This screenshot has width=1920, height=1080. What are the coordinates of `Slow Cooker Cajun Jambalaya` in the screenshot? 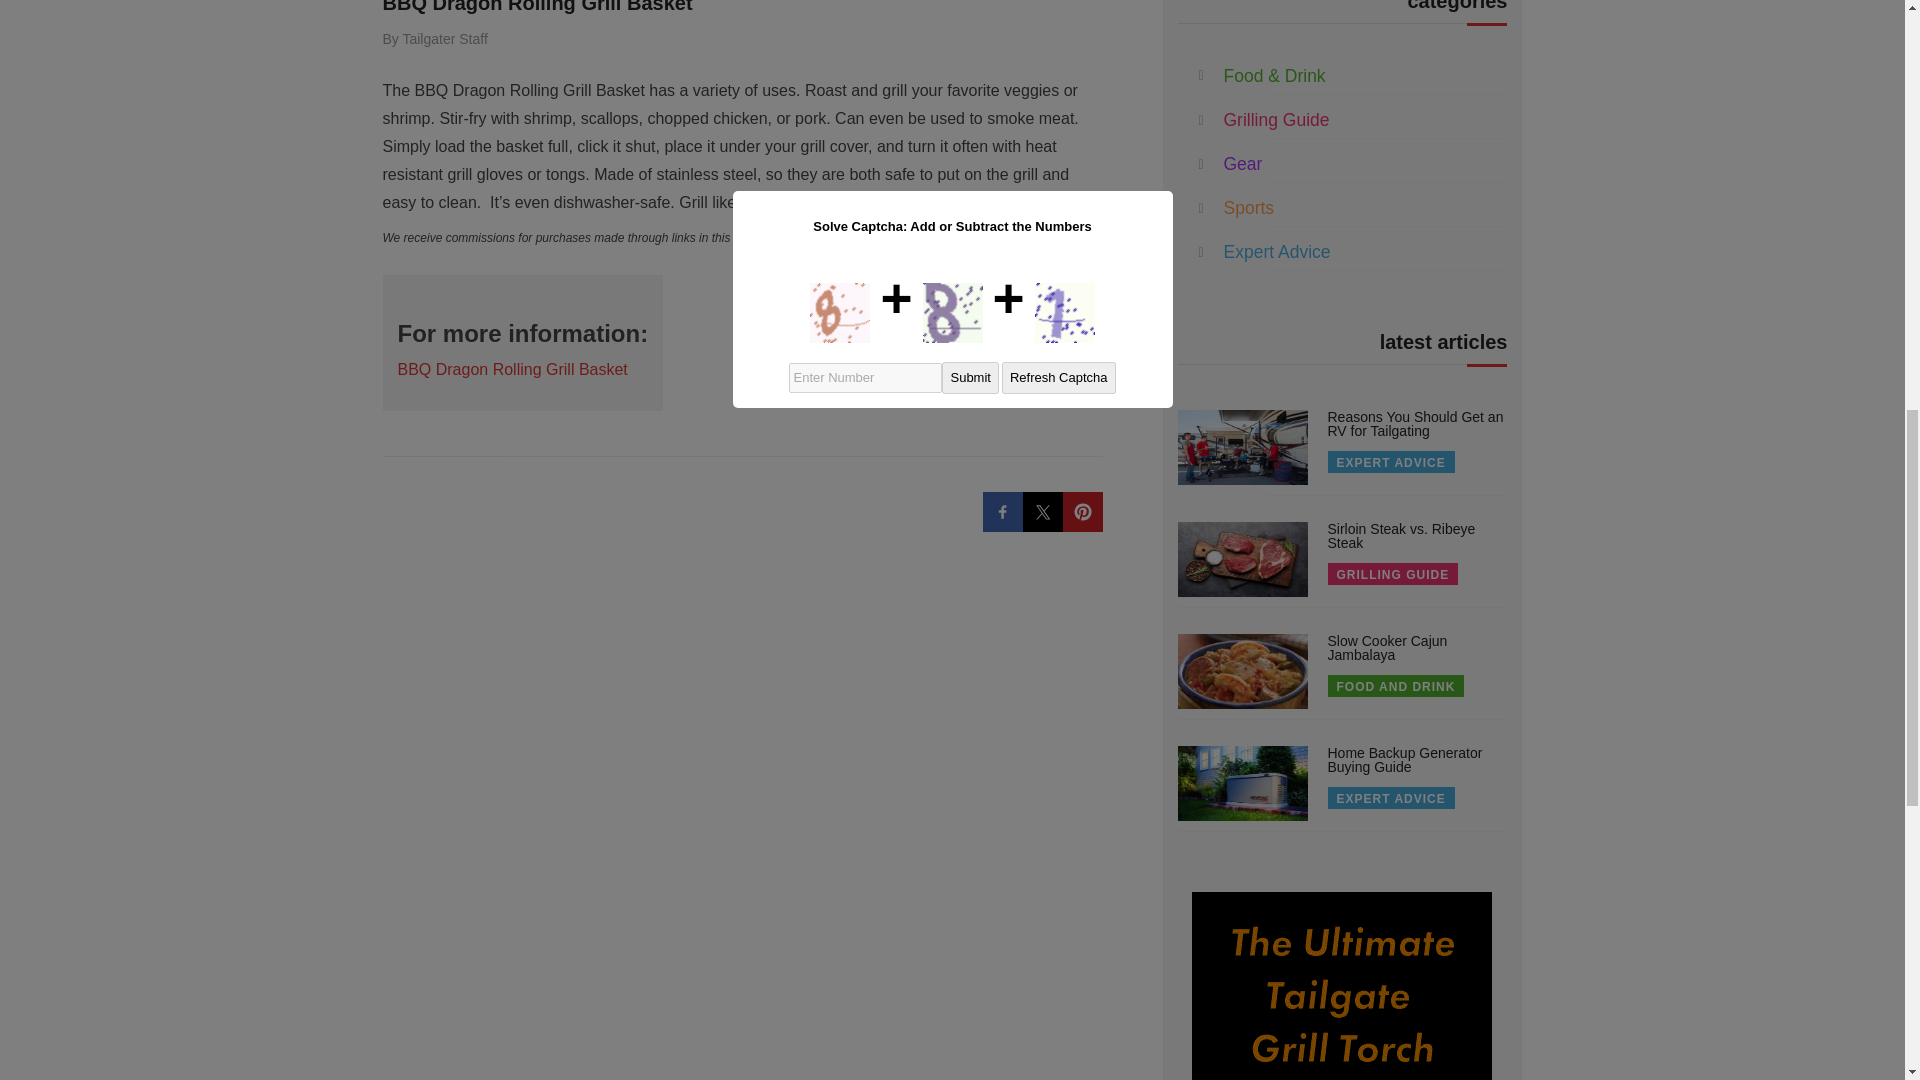 It's located at (1388, 648).